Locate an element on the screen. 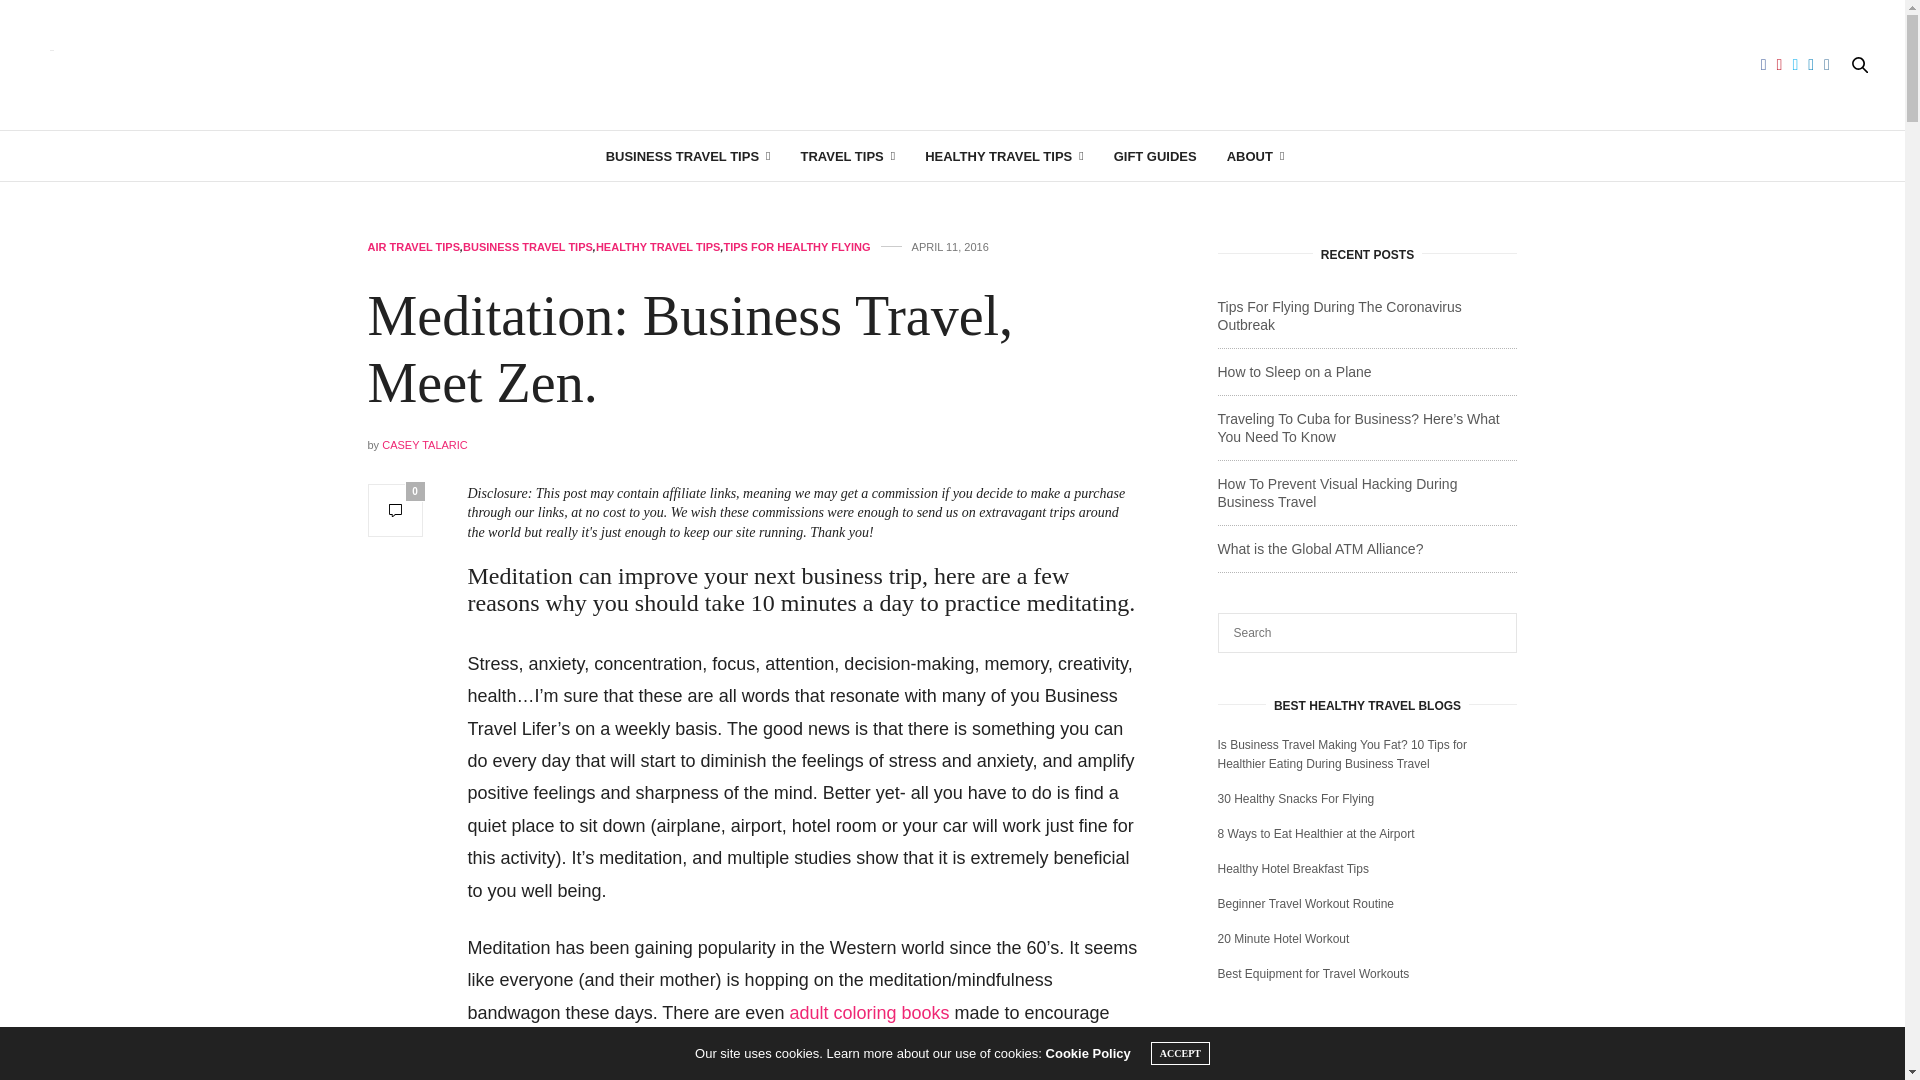 The width and height of the screenshot is (1920, 1080). Posts by Casey Talaric is located at coordinates (425, 444).